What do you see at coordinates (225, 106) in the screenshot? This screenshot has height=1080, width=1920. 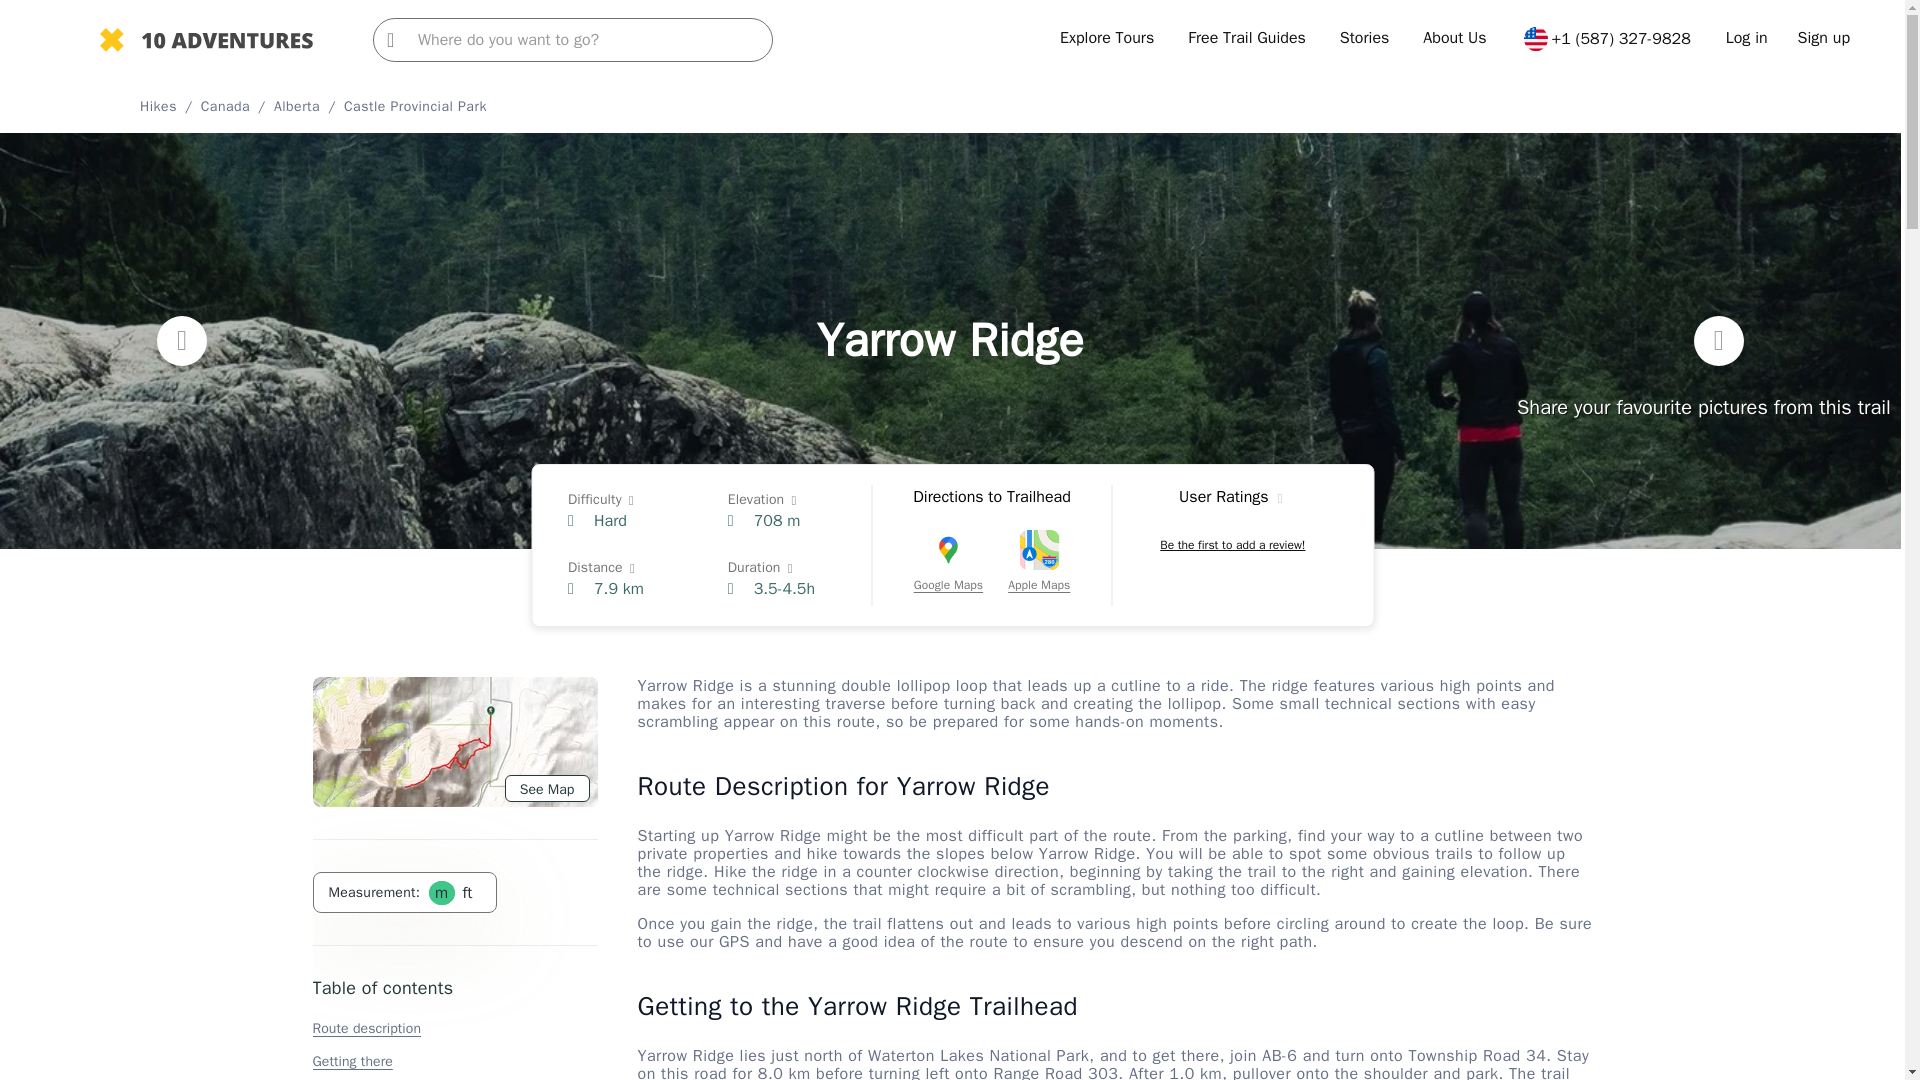 I see `Canada` at bounding box center [225, 106].